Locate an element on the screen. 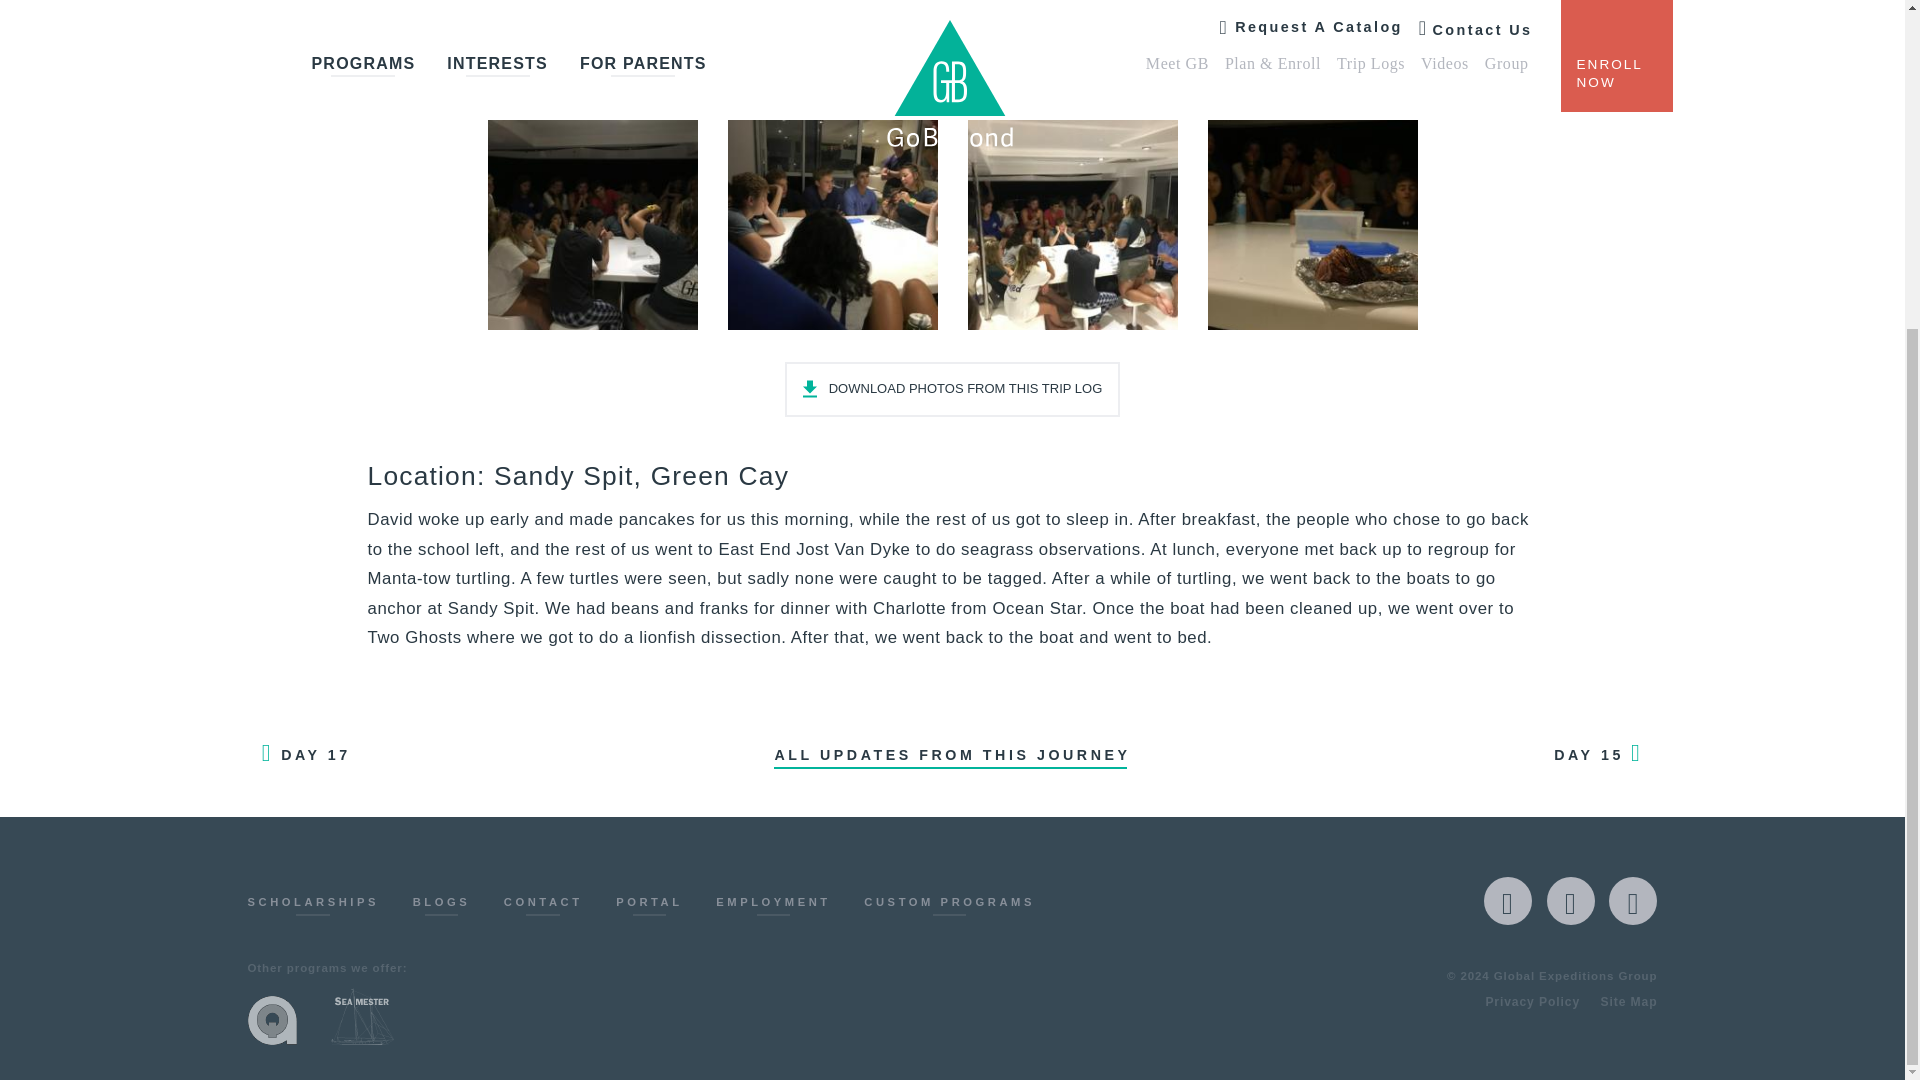 The height and width of the screenshot is (1080, 1920). BLOGS is located at coordinates (441, 906).